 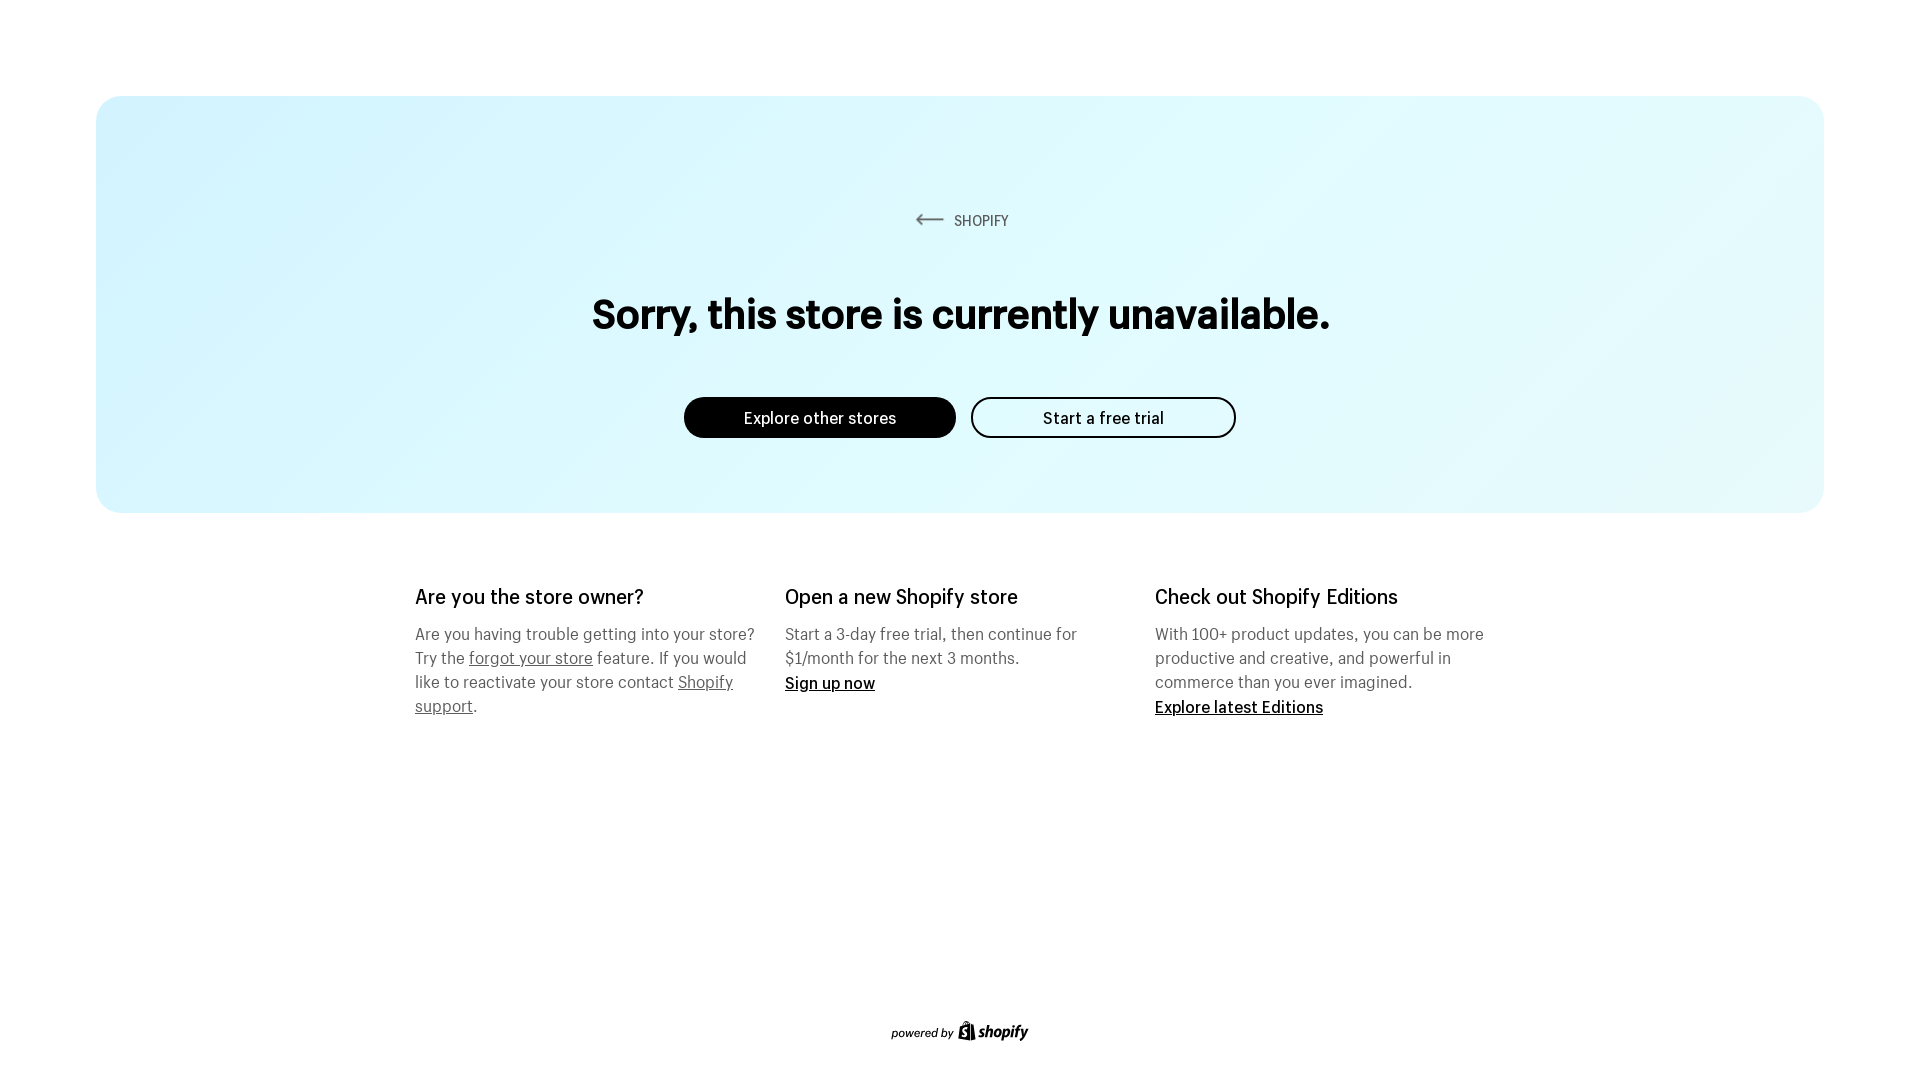 What do you see at coordinates (574, 691) in the screenshot?
I see `Shopify support` at bounding box center [574, 691].